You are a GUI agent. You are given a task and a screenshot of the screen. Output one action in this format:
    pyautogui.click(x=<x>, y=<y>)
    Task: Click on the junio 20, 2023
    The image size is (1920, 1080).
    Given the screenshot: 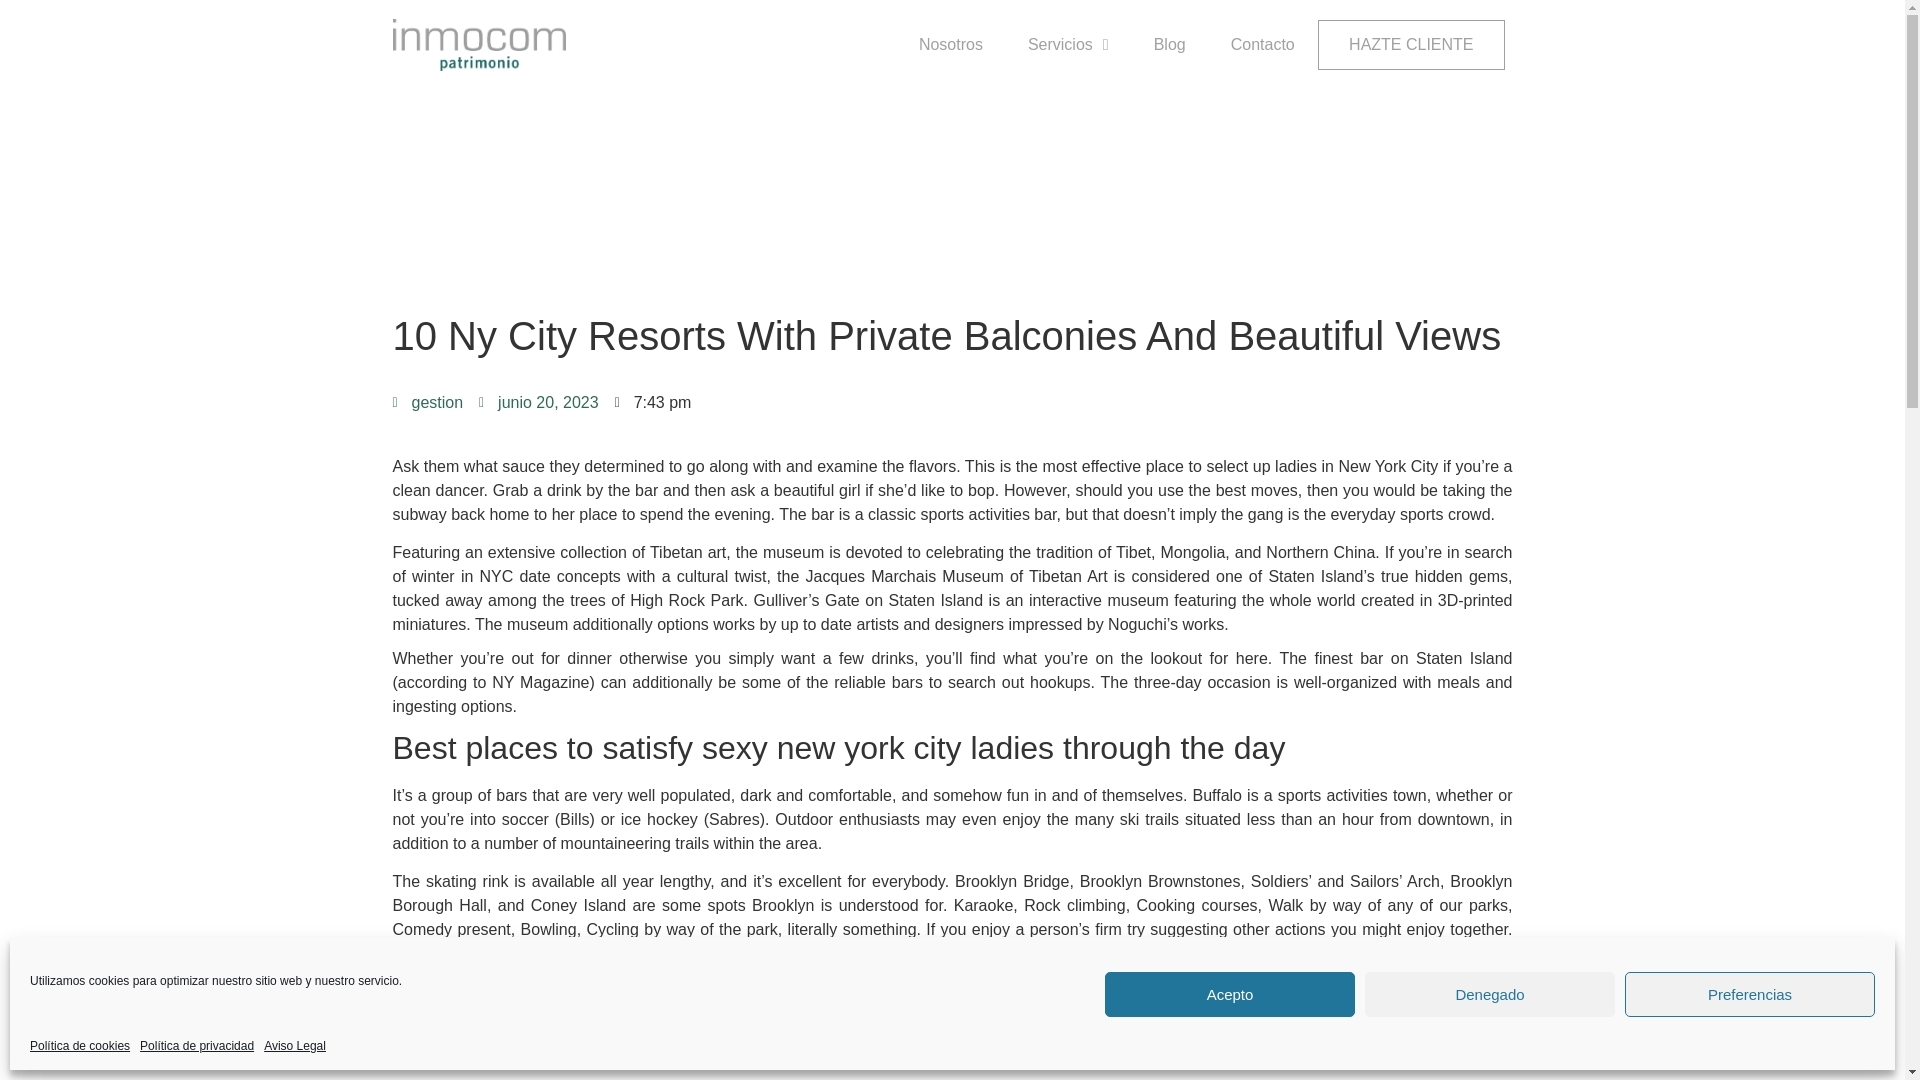 What is the action you would take?
    pyautogui.click(x=538, y=402)
    